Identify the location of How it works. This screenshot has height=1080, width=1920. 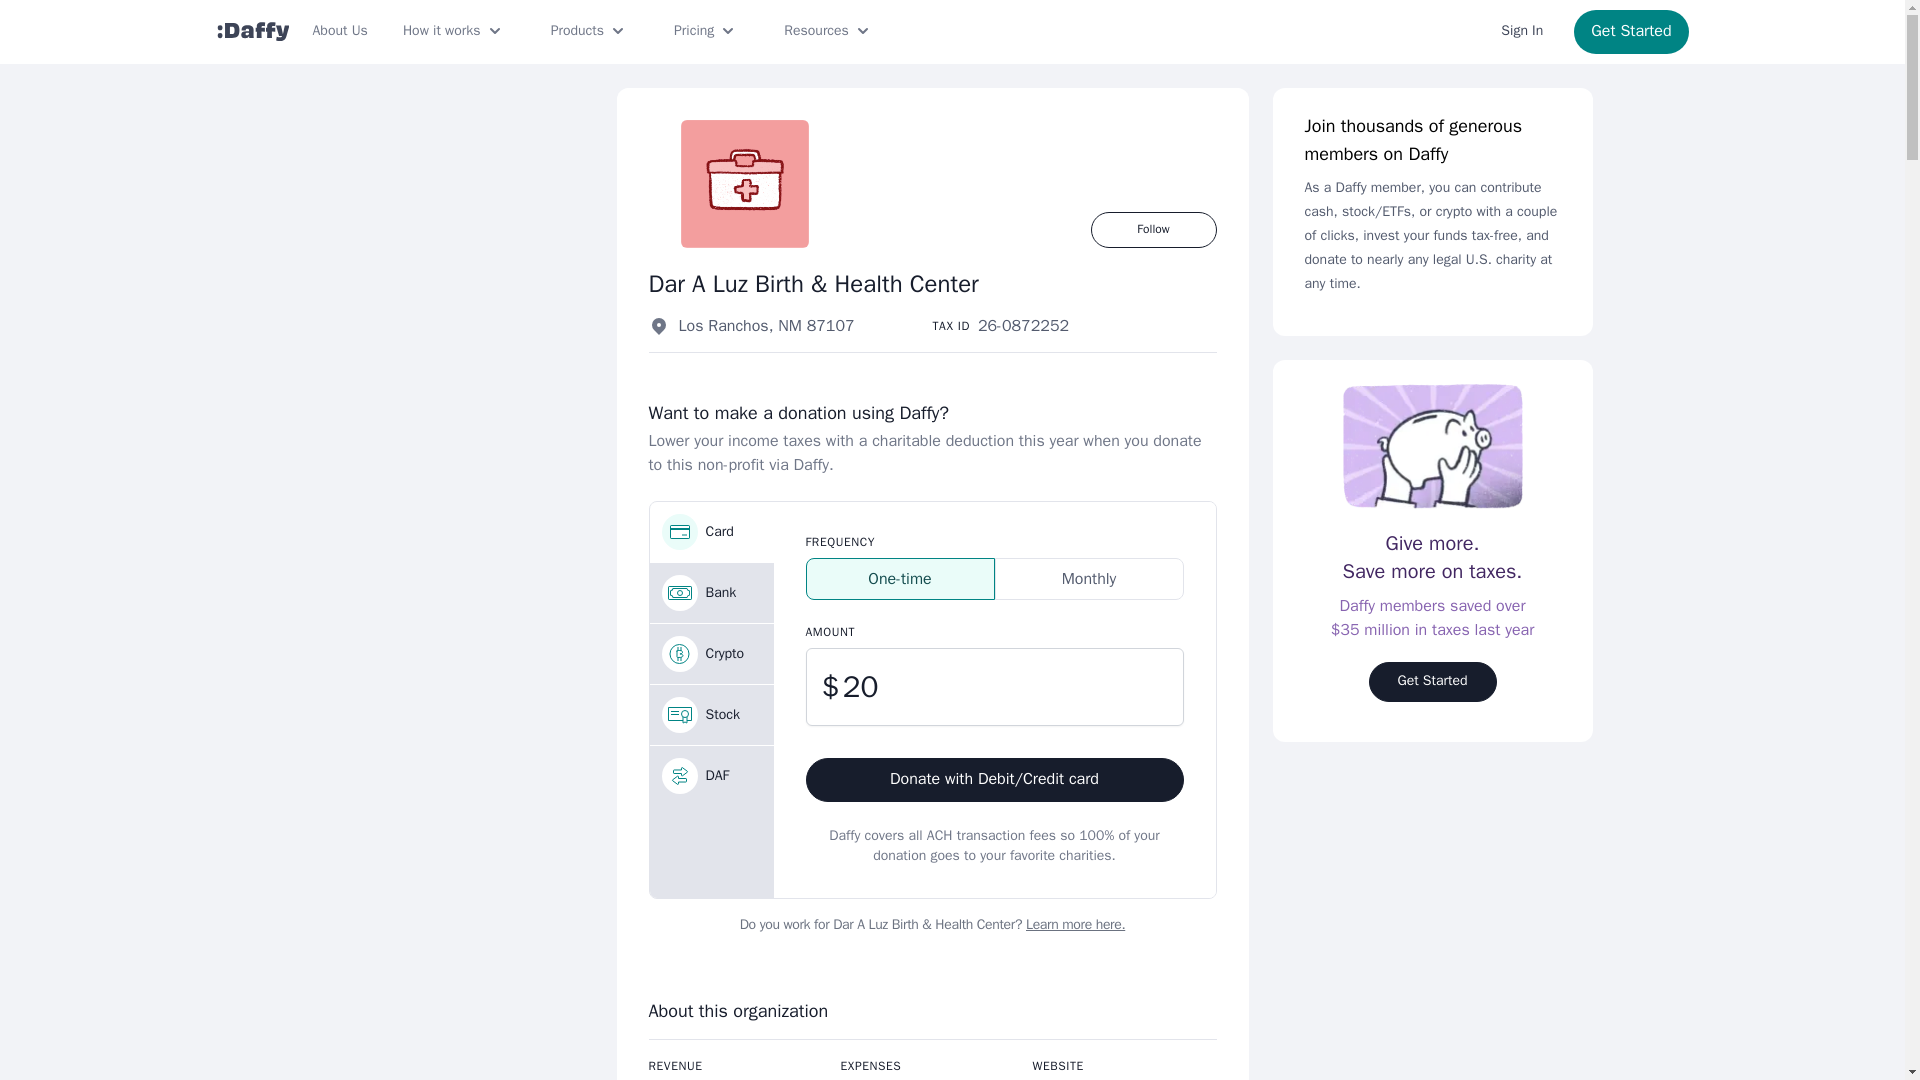
(454, 31).